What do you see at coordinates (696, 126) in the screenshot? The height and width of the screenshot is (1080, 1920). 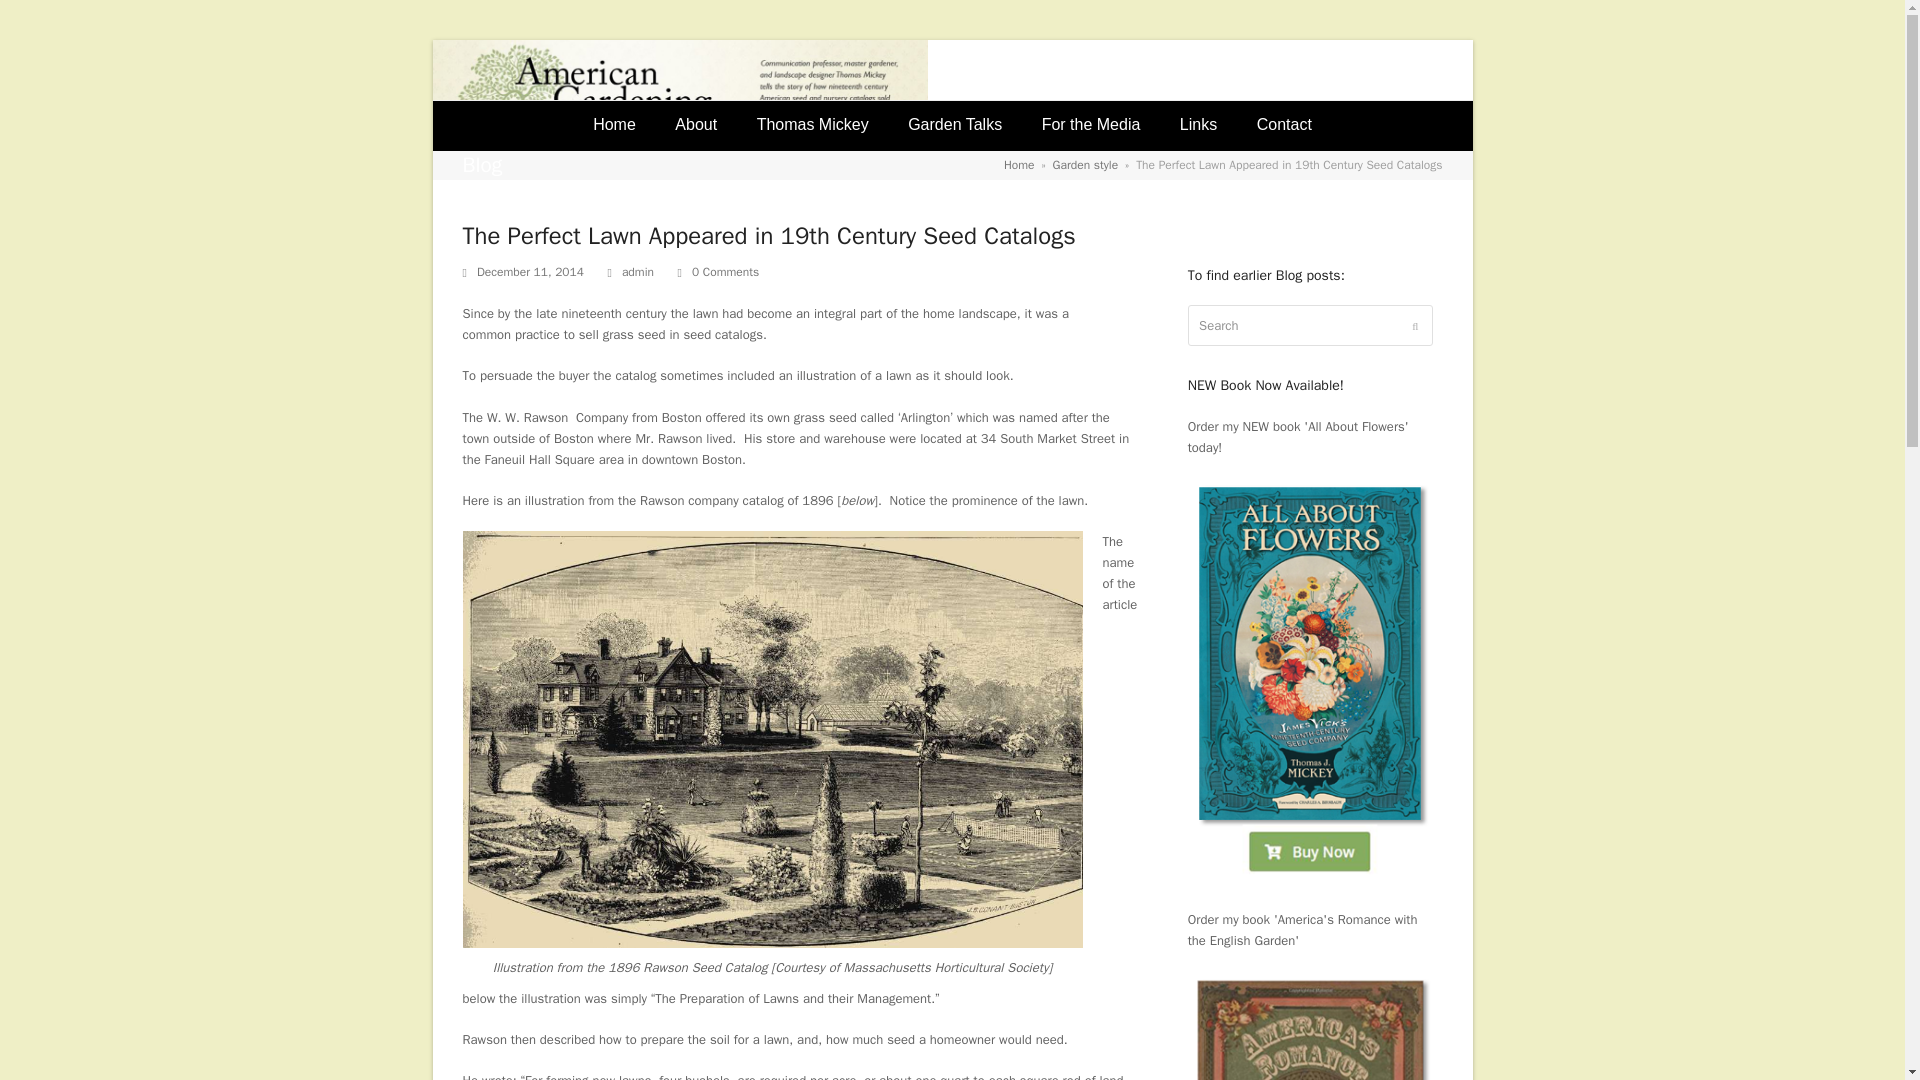 I see `About` at bounding box center [696, 126].